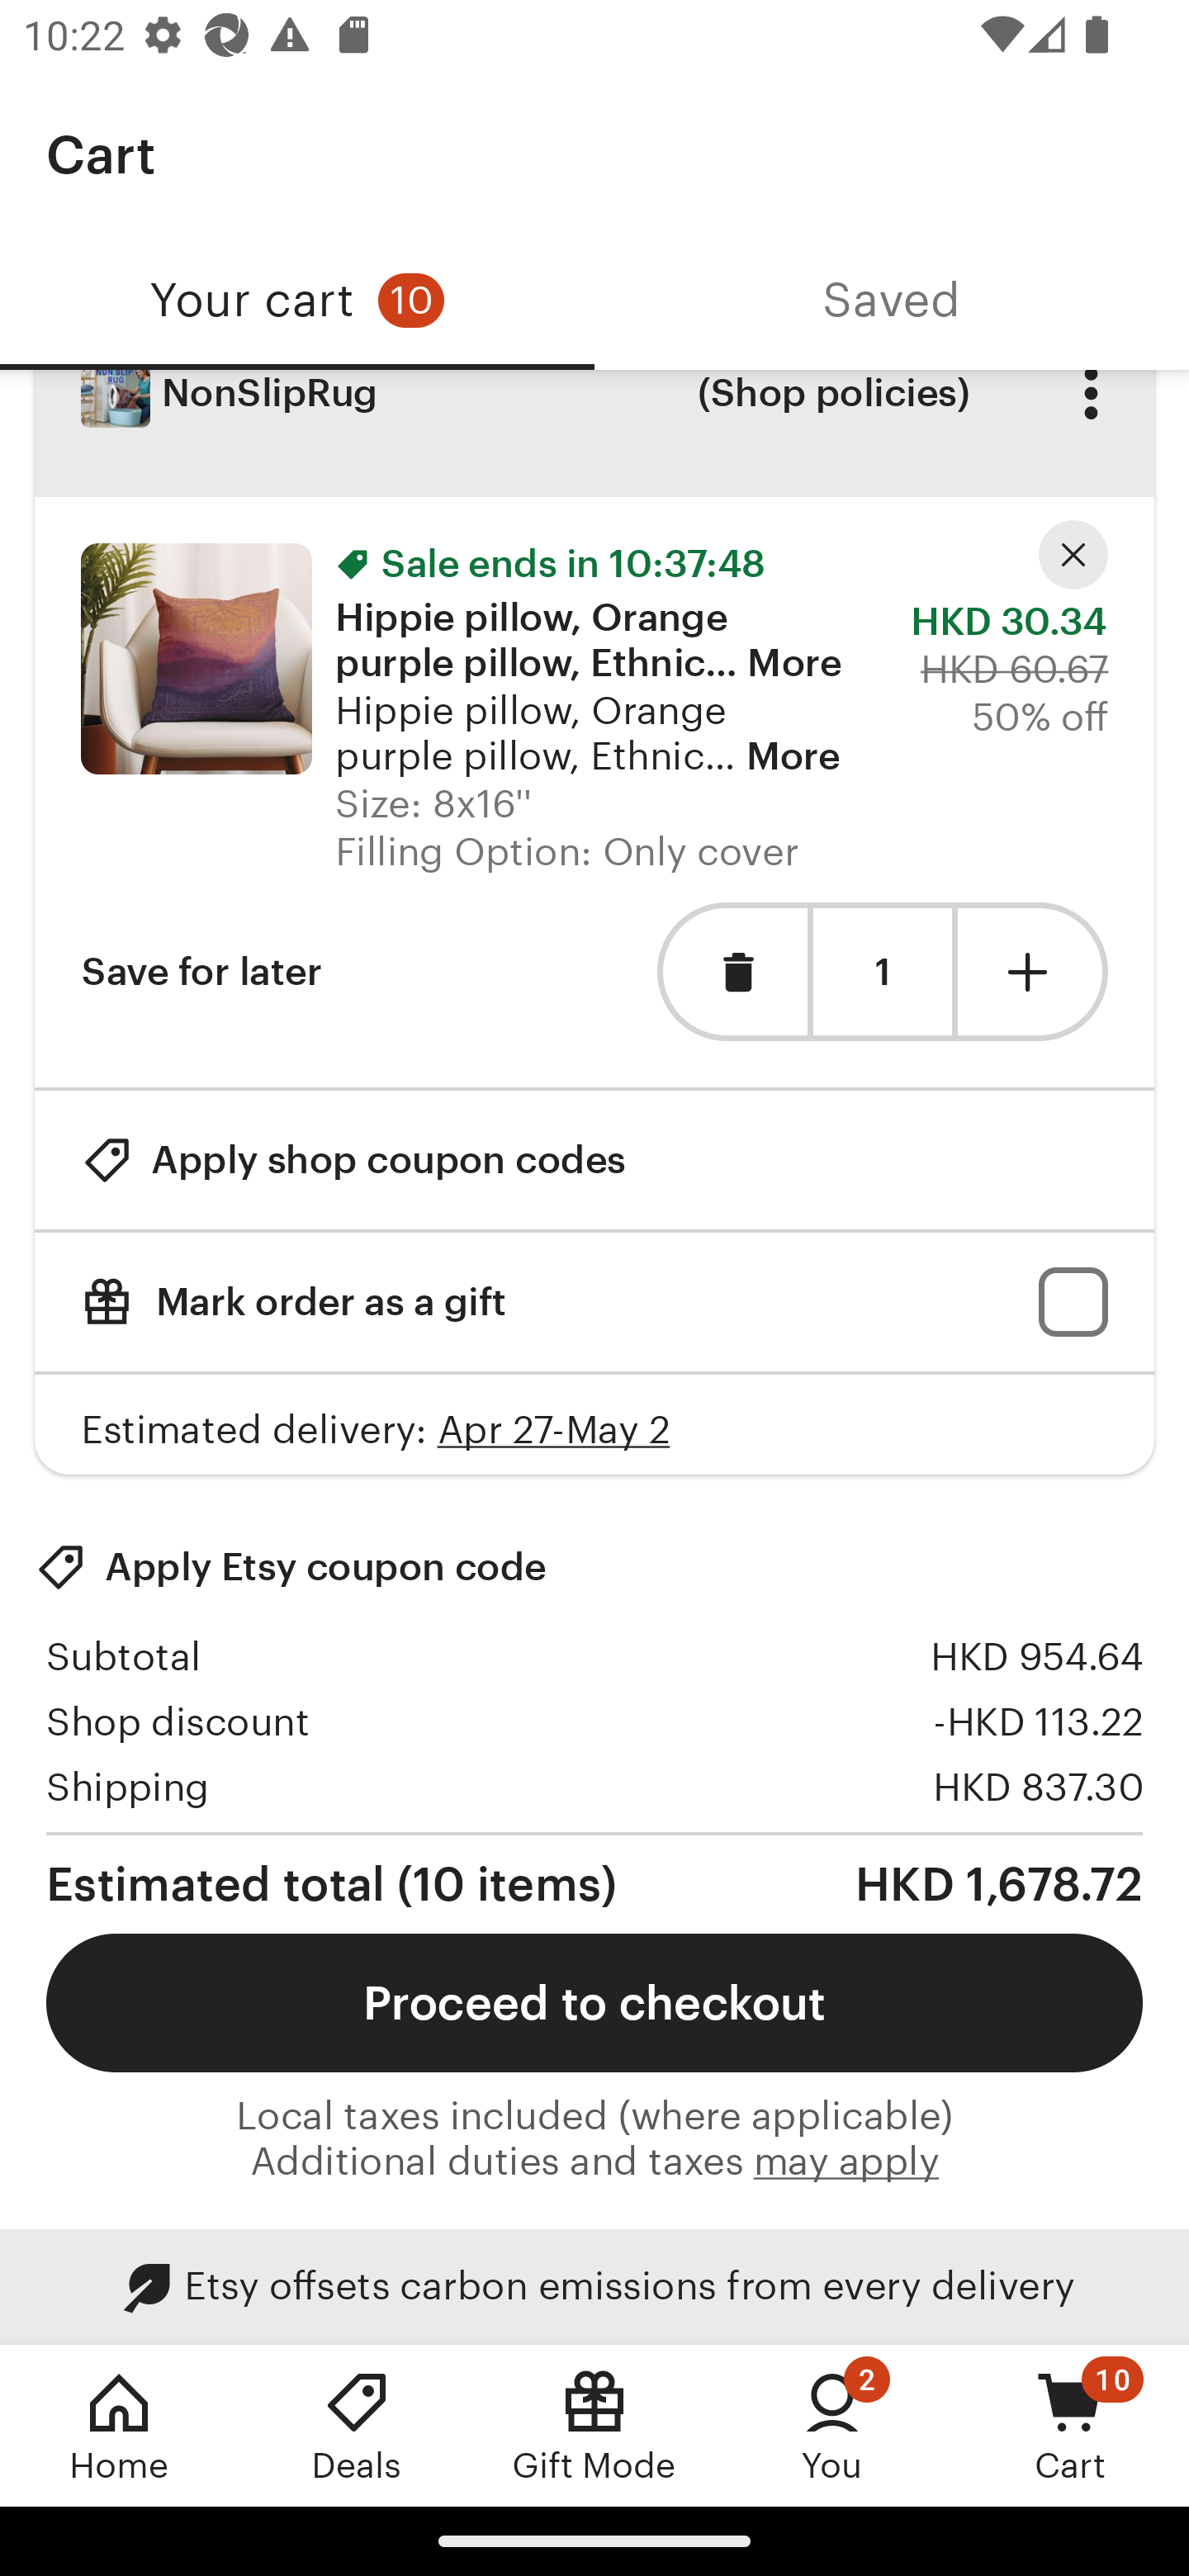  I want to click on Remove item from cart, so click(732, 971).